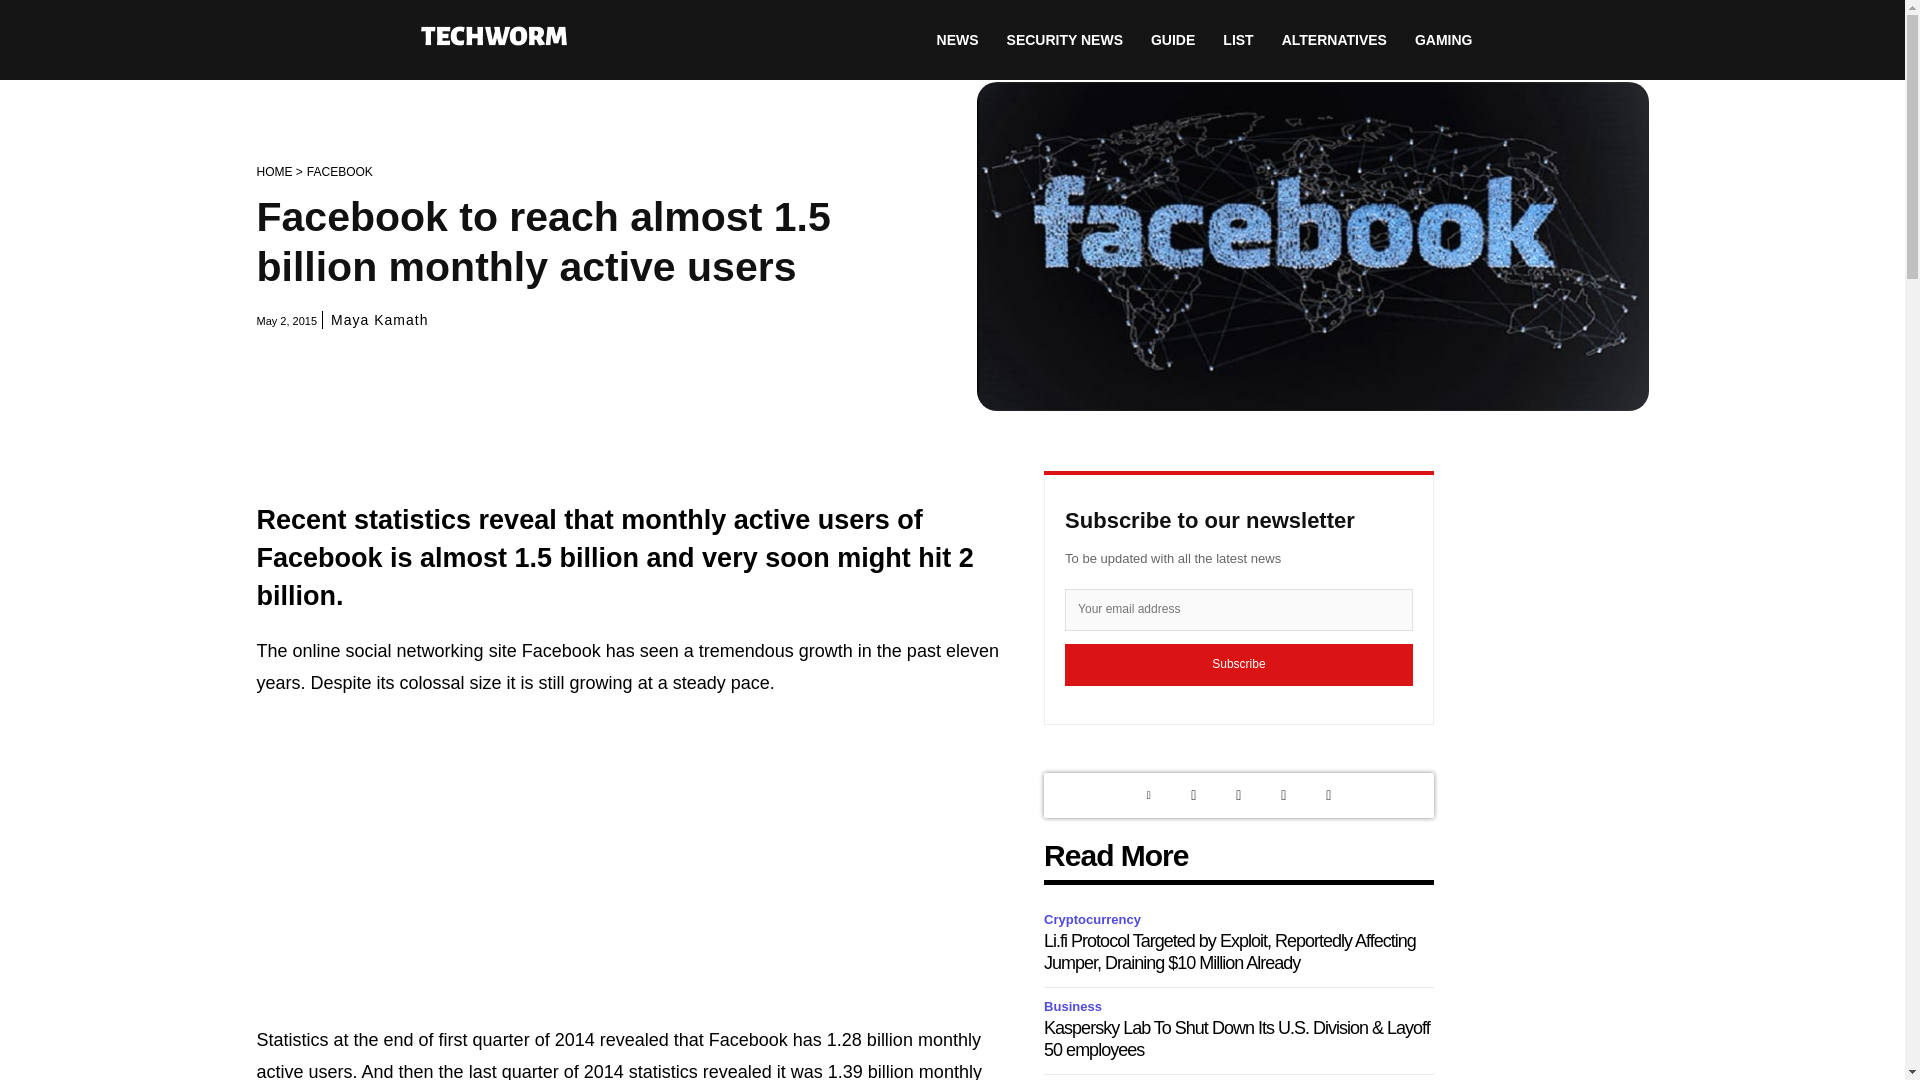 This screenshot has height=1080, width=1920. I want to click on FACEBOOK, so click(340, 172).